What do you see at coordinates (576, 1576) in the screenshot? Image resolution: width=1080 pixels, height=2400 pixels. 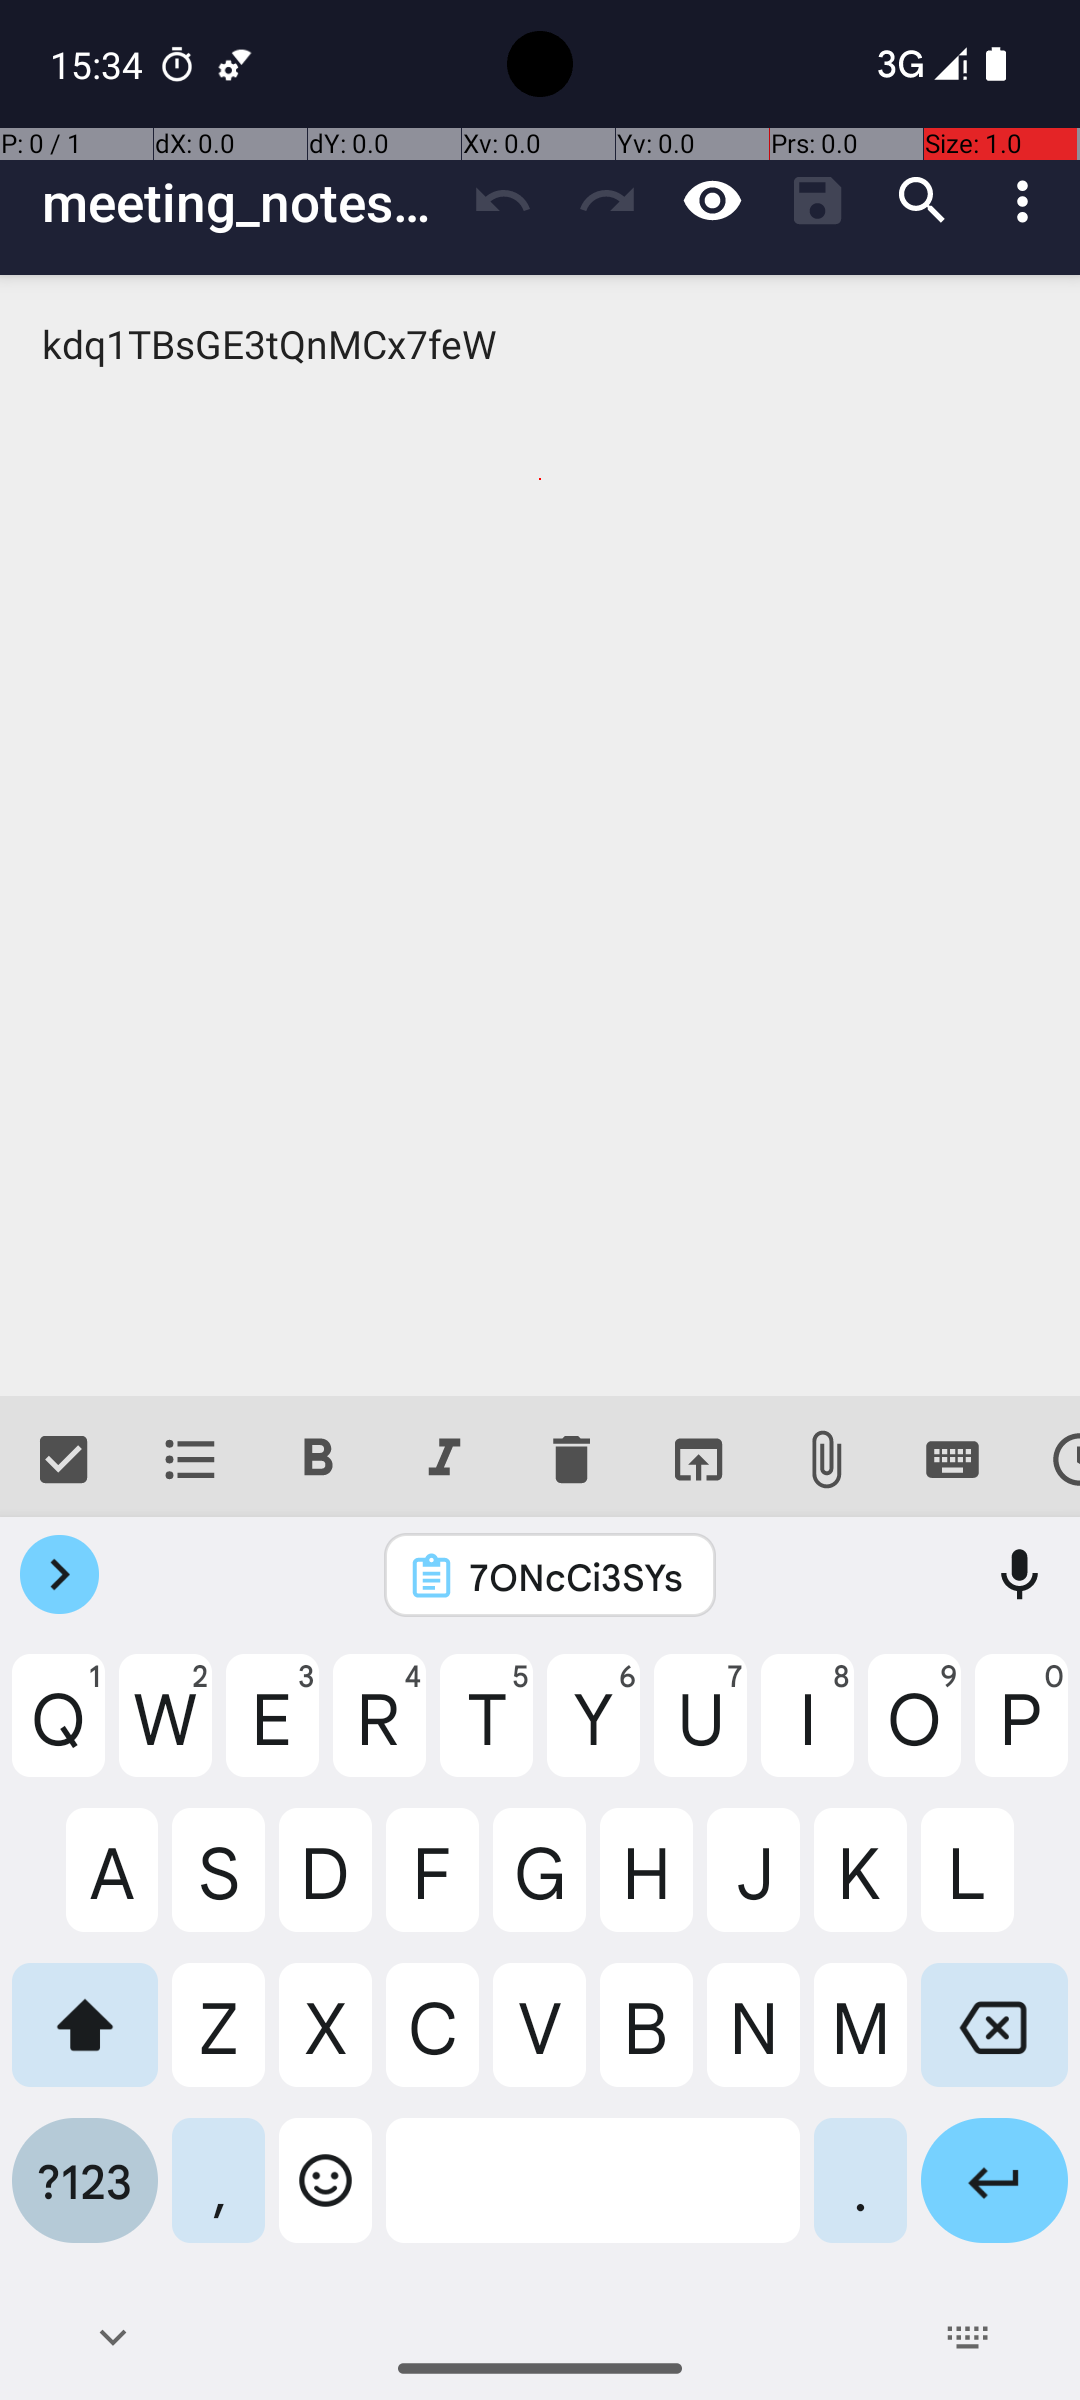 I see `7ONcCi3SYs` at bounding box center [576, 1576].